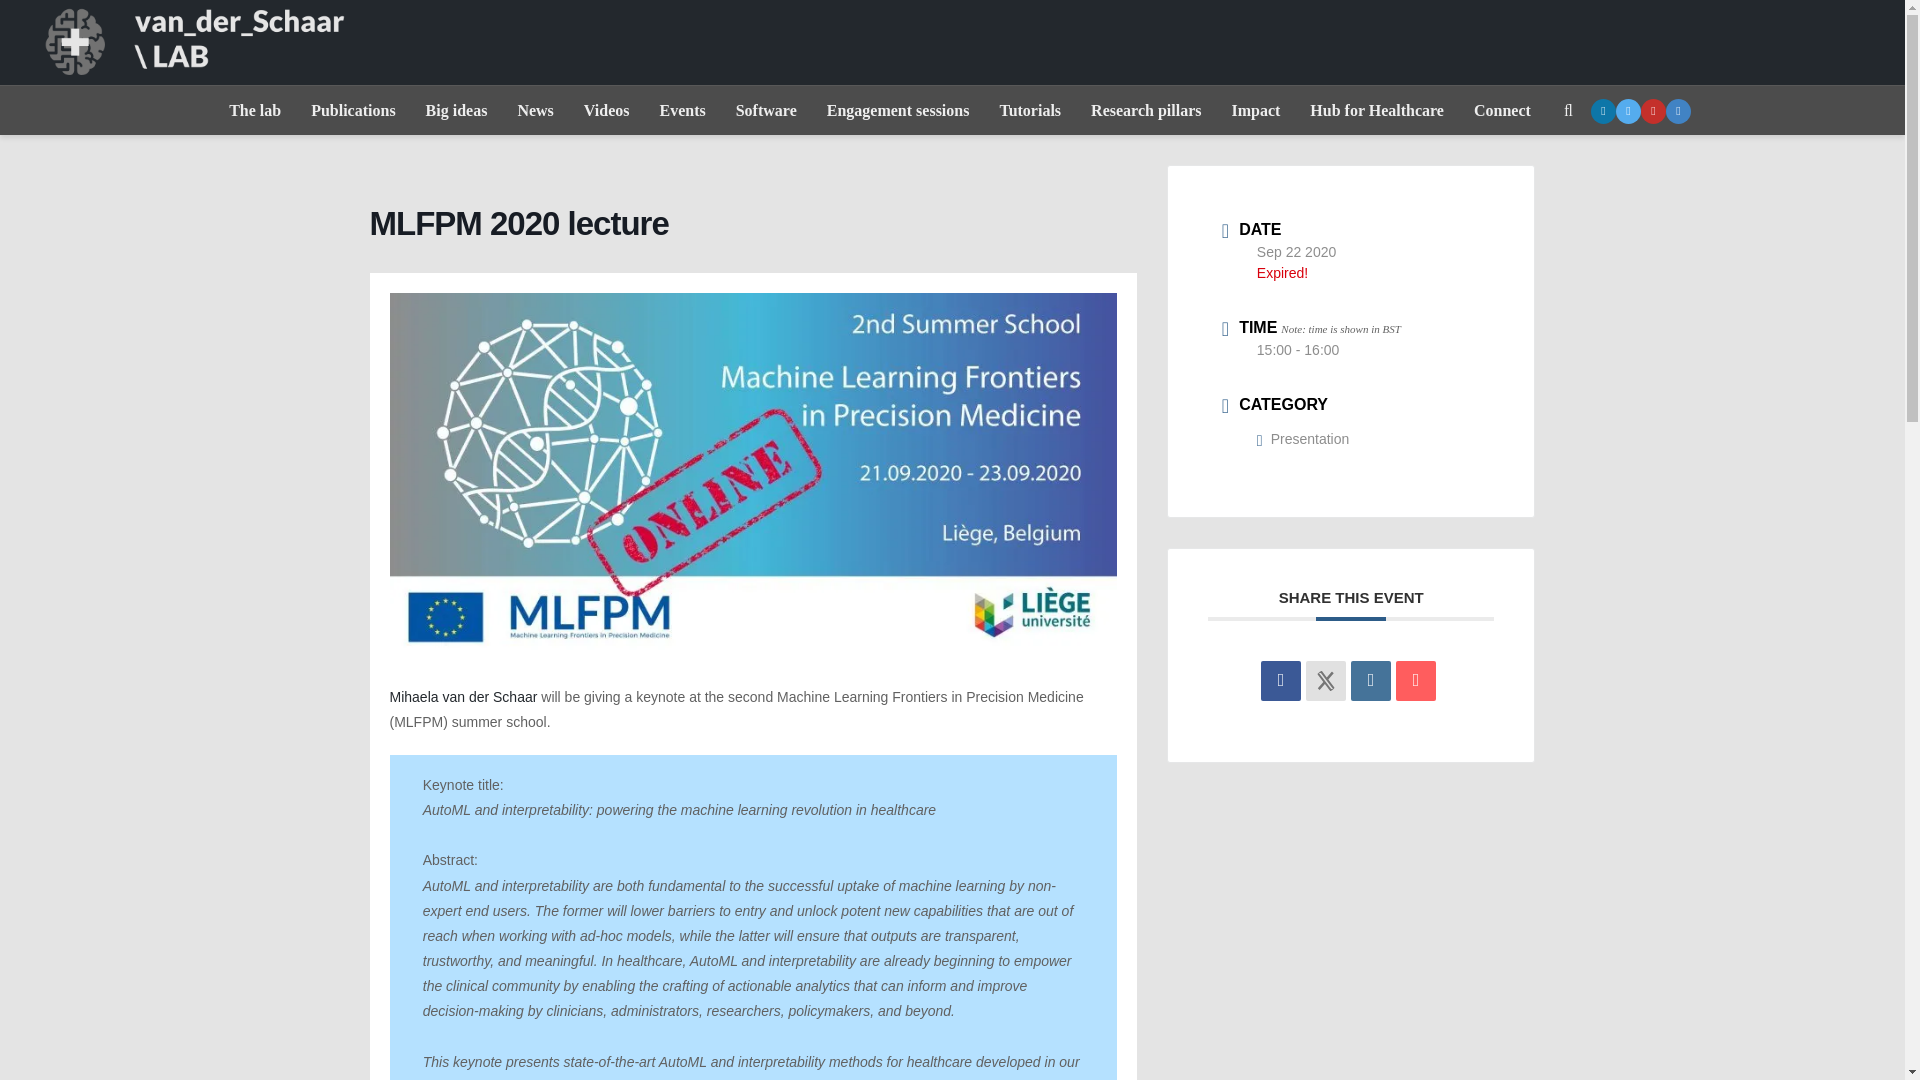 The image size is (1920, 1080). What do you see at coordinates (1325, 680) in the screenshot?
I see `X Social Network` at bounding box center [1325, 680].